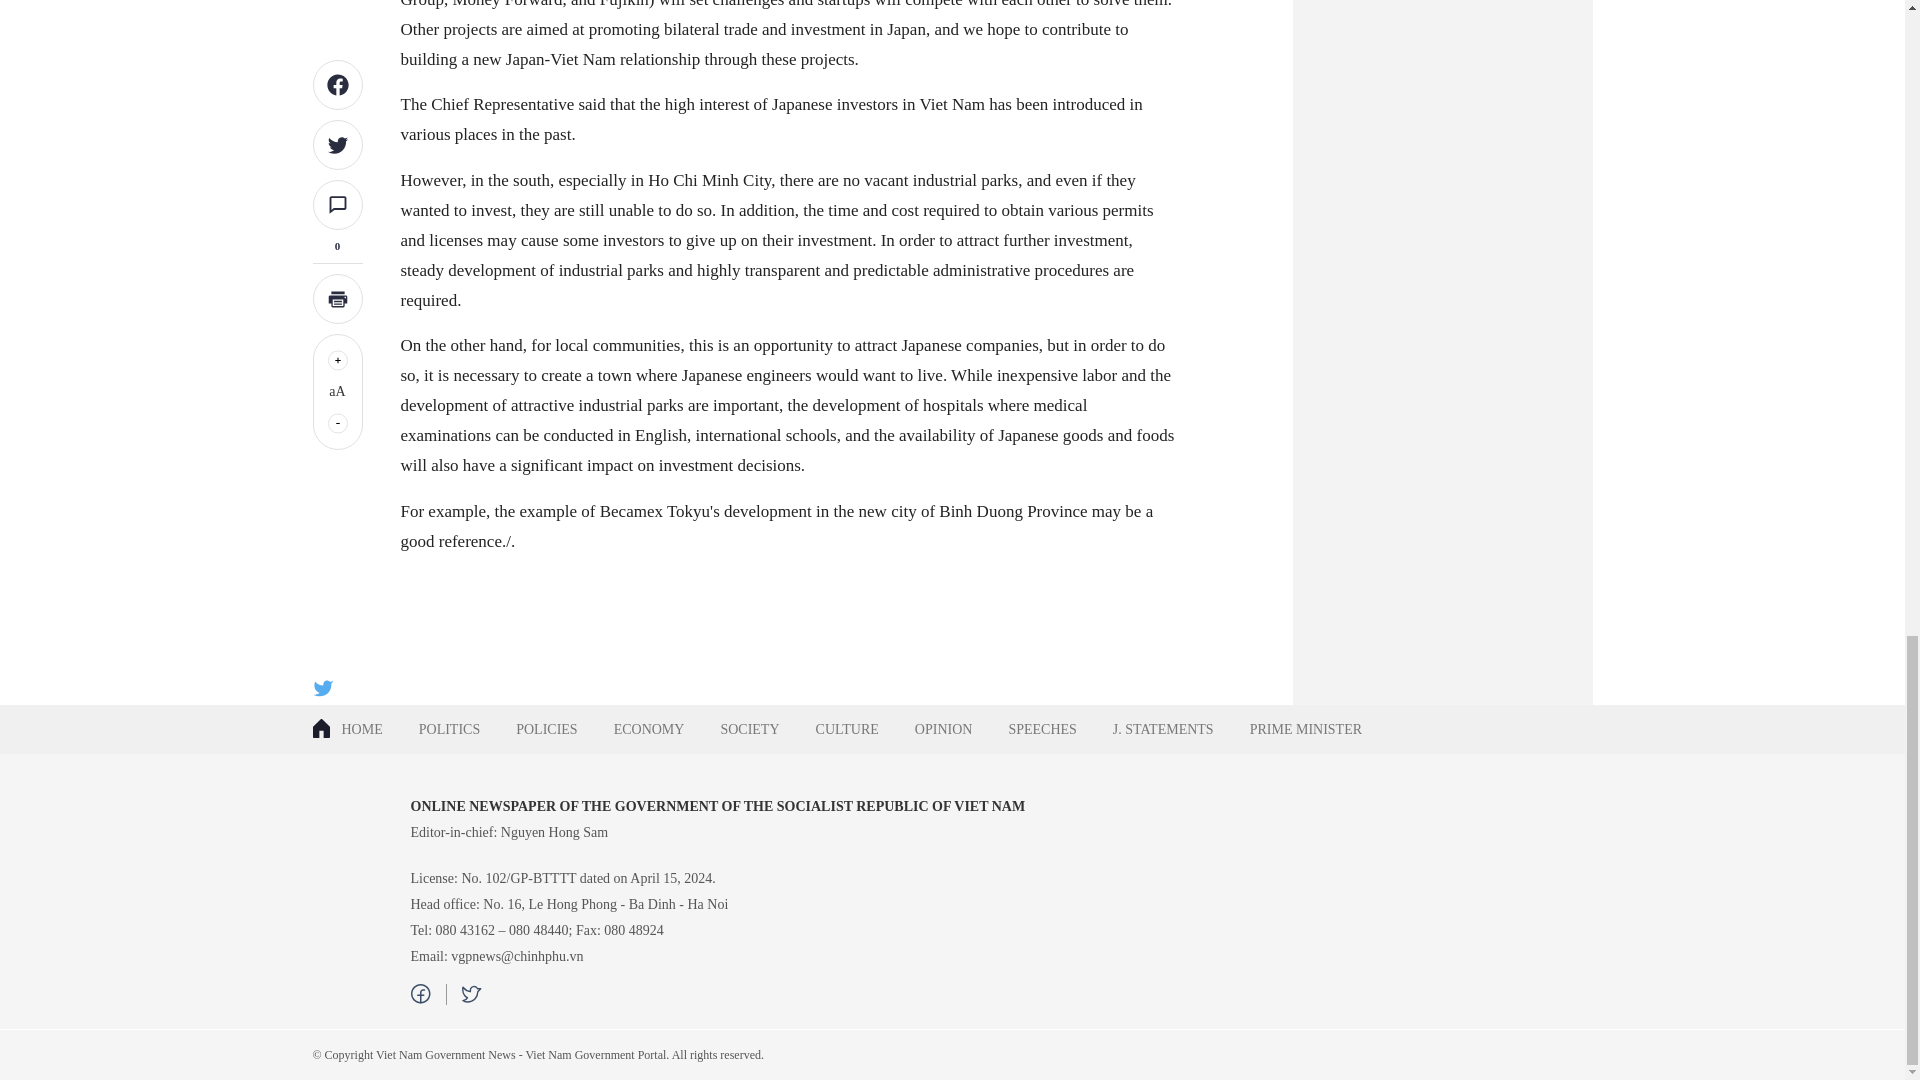 The width and height of the screenshot is (1920, 1080). What do you see at coordinates (1306, 729) in the screenshot?
I see `PRIME MINISTER` at bounding box center [1306, 729].